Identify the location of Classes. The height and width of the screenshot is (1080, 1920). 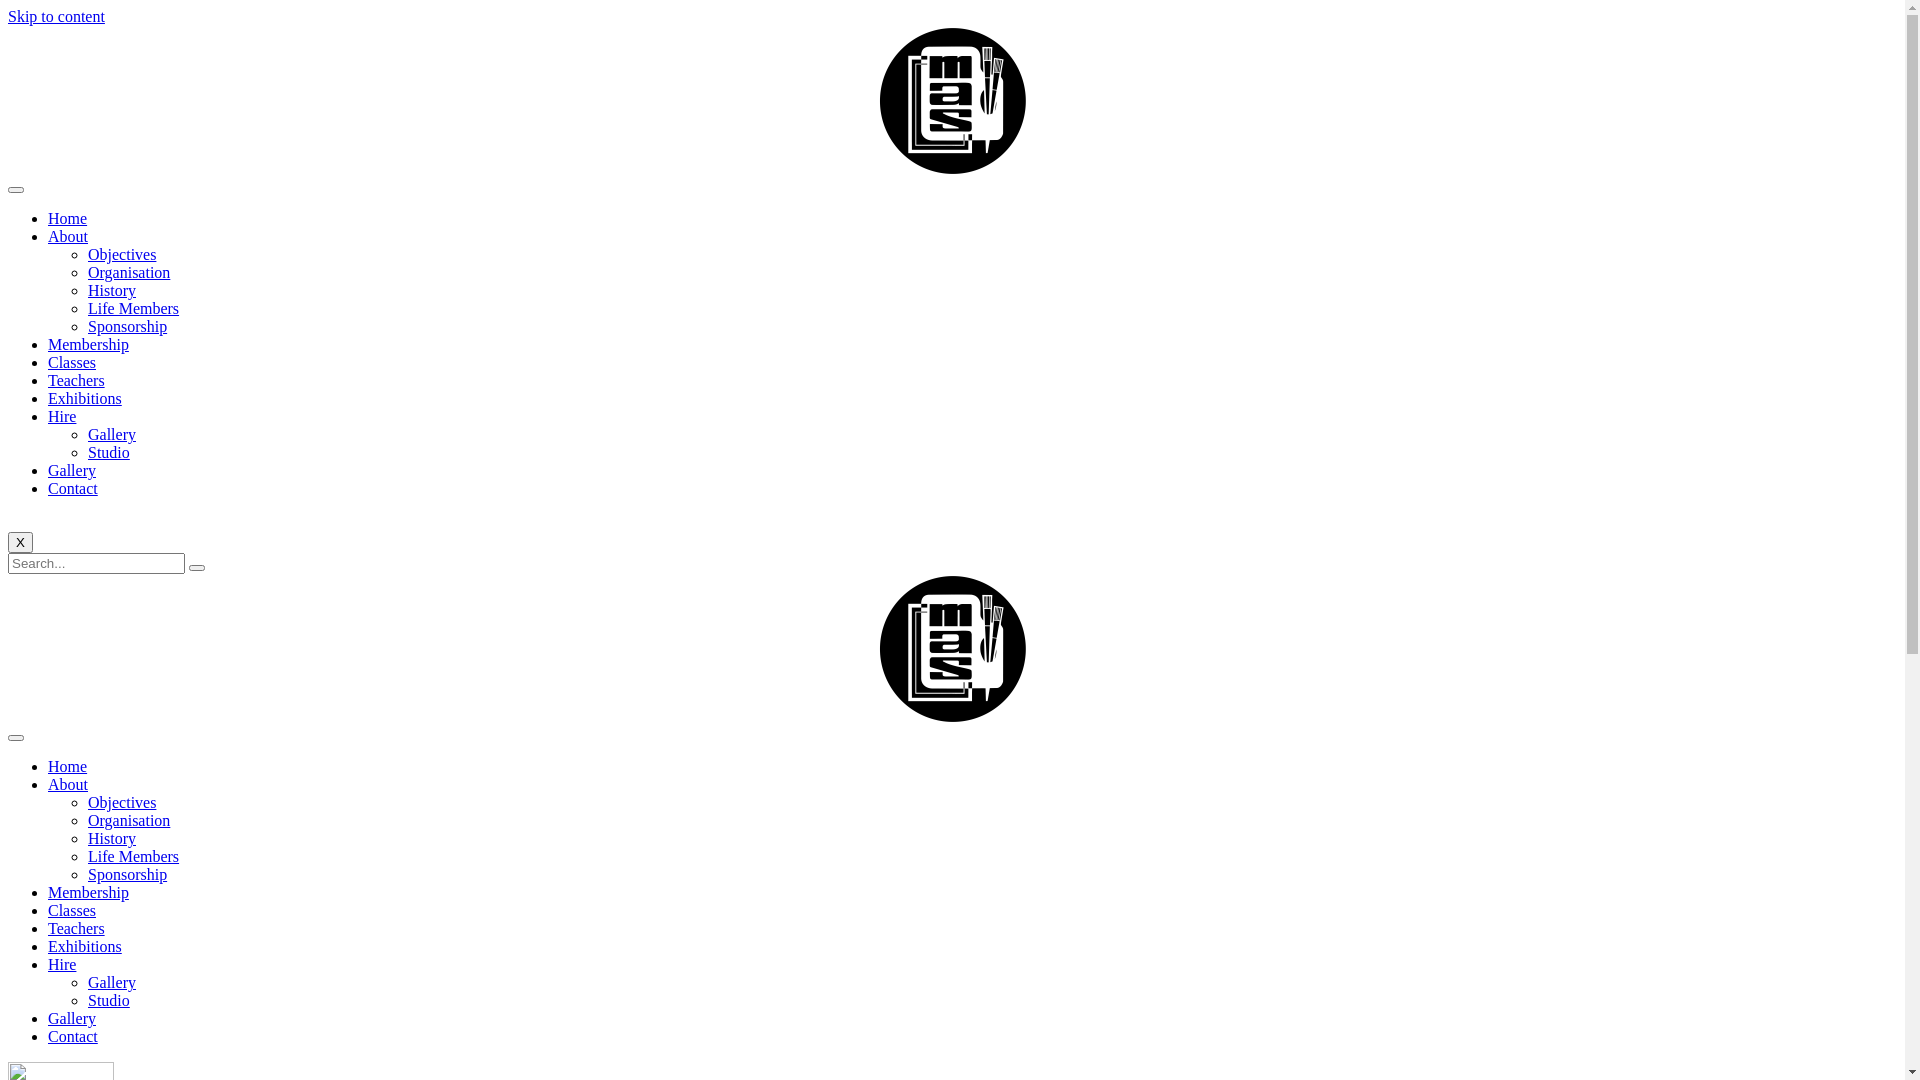
(72, 910).